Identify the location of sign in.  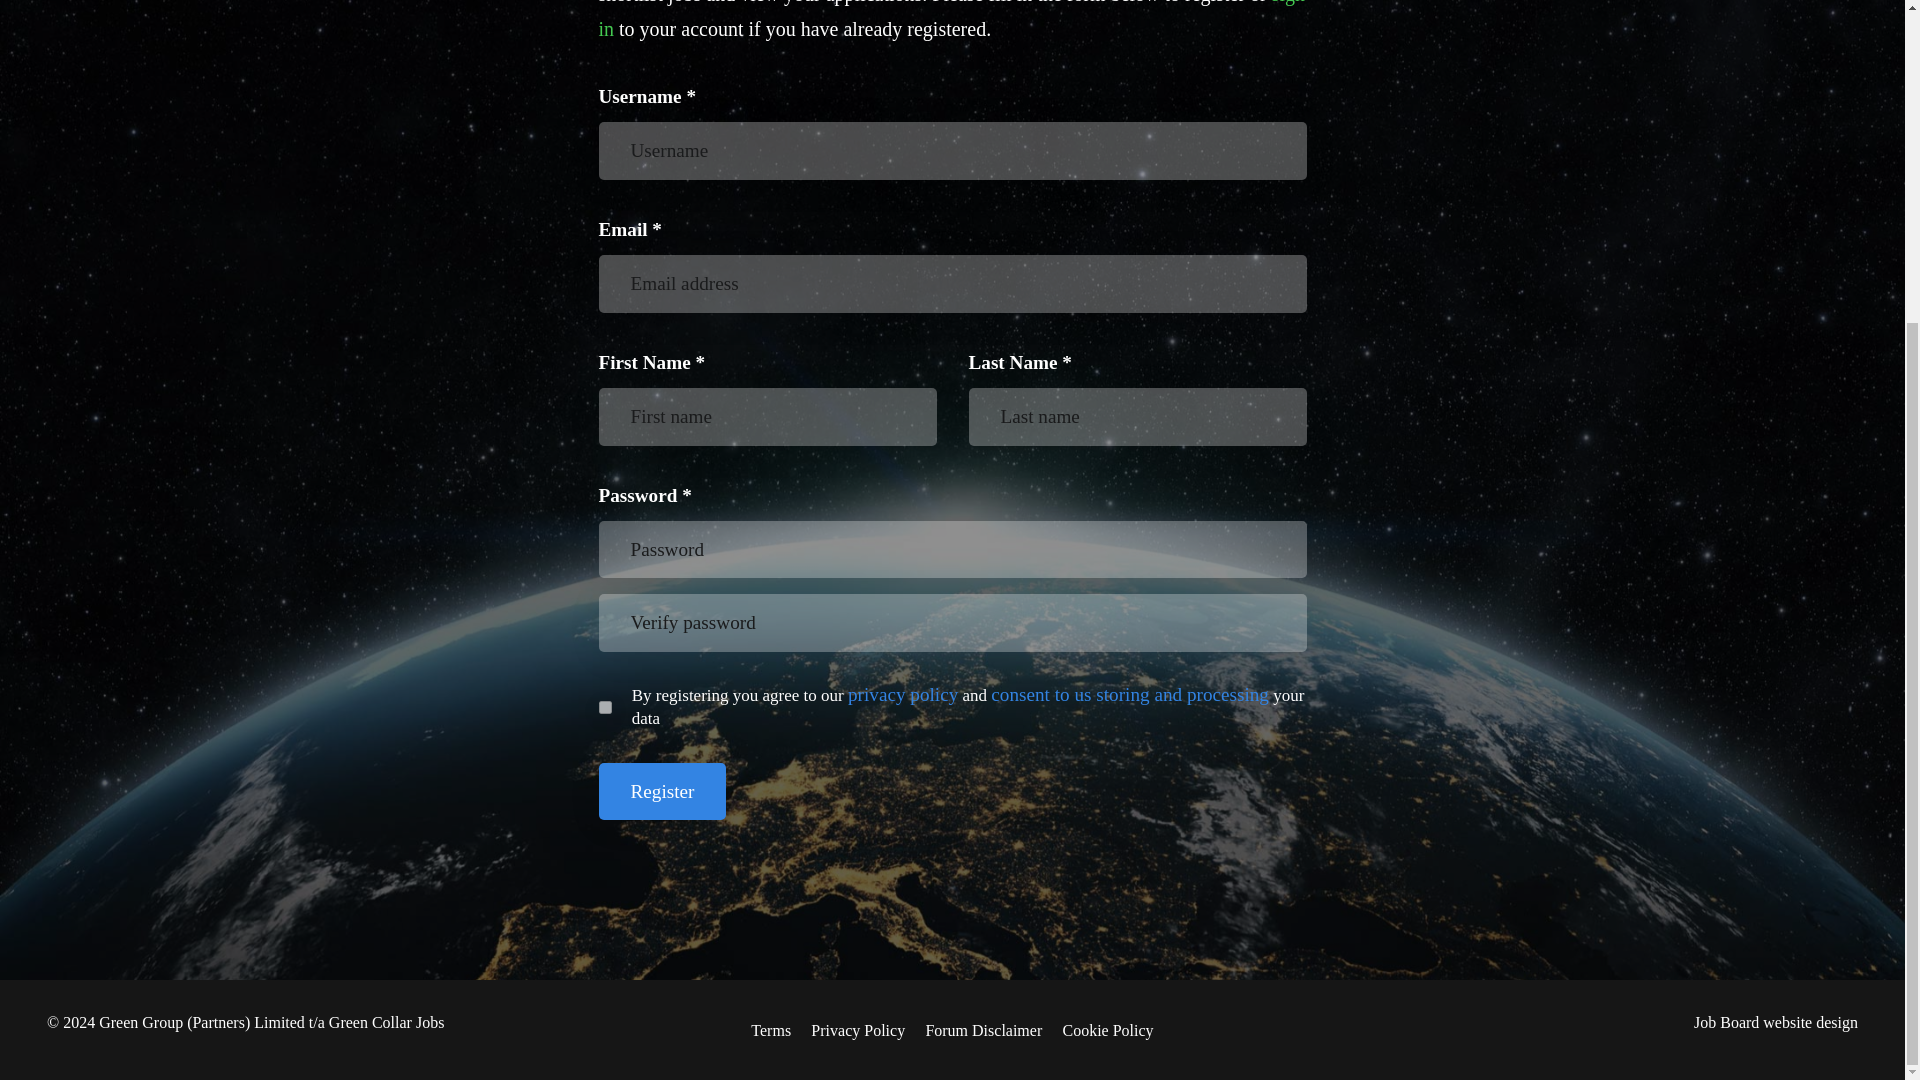
(951, 20).